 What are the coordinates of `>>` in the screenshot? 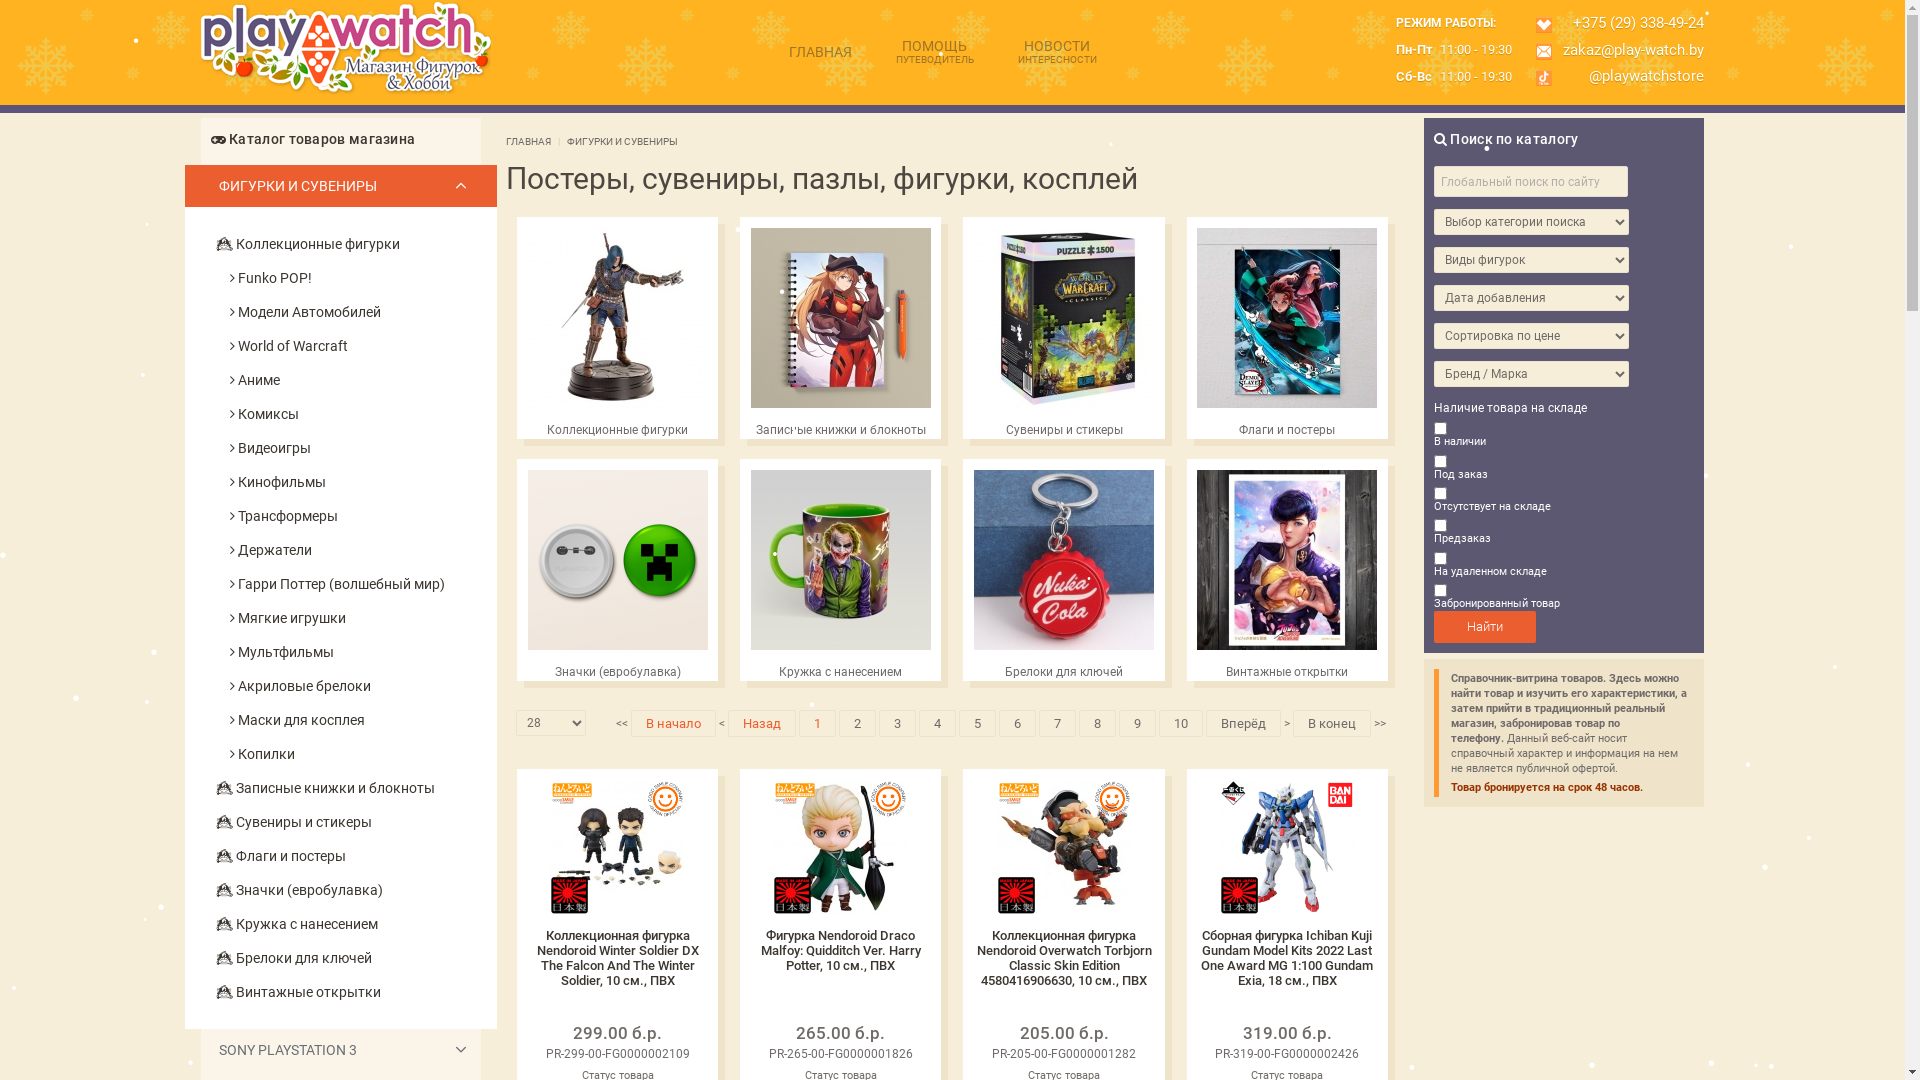 It's located at (1378, 724).